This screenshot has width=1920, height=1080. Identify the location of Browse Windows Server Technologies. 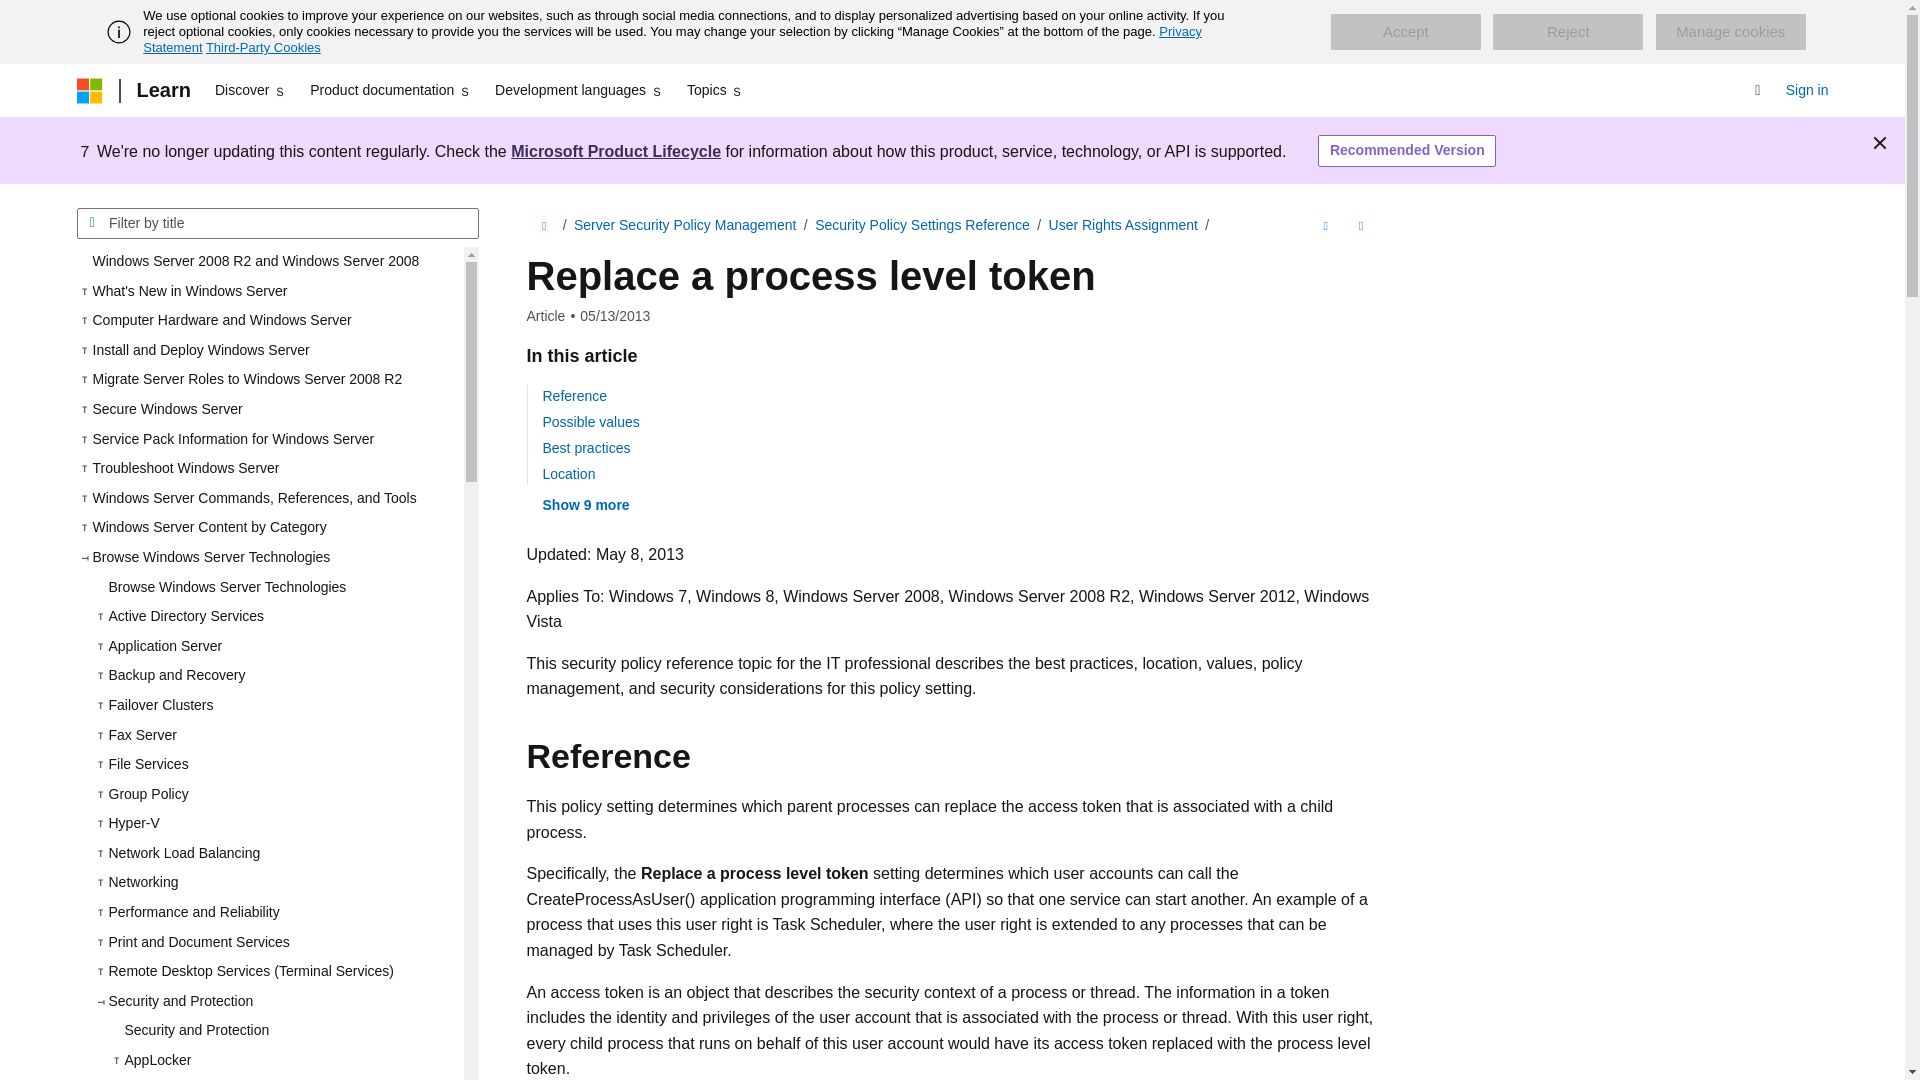
(277, 588).